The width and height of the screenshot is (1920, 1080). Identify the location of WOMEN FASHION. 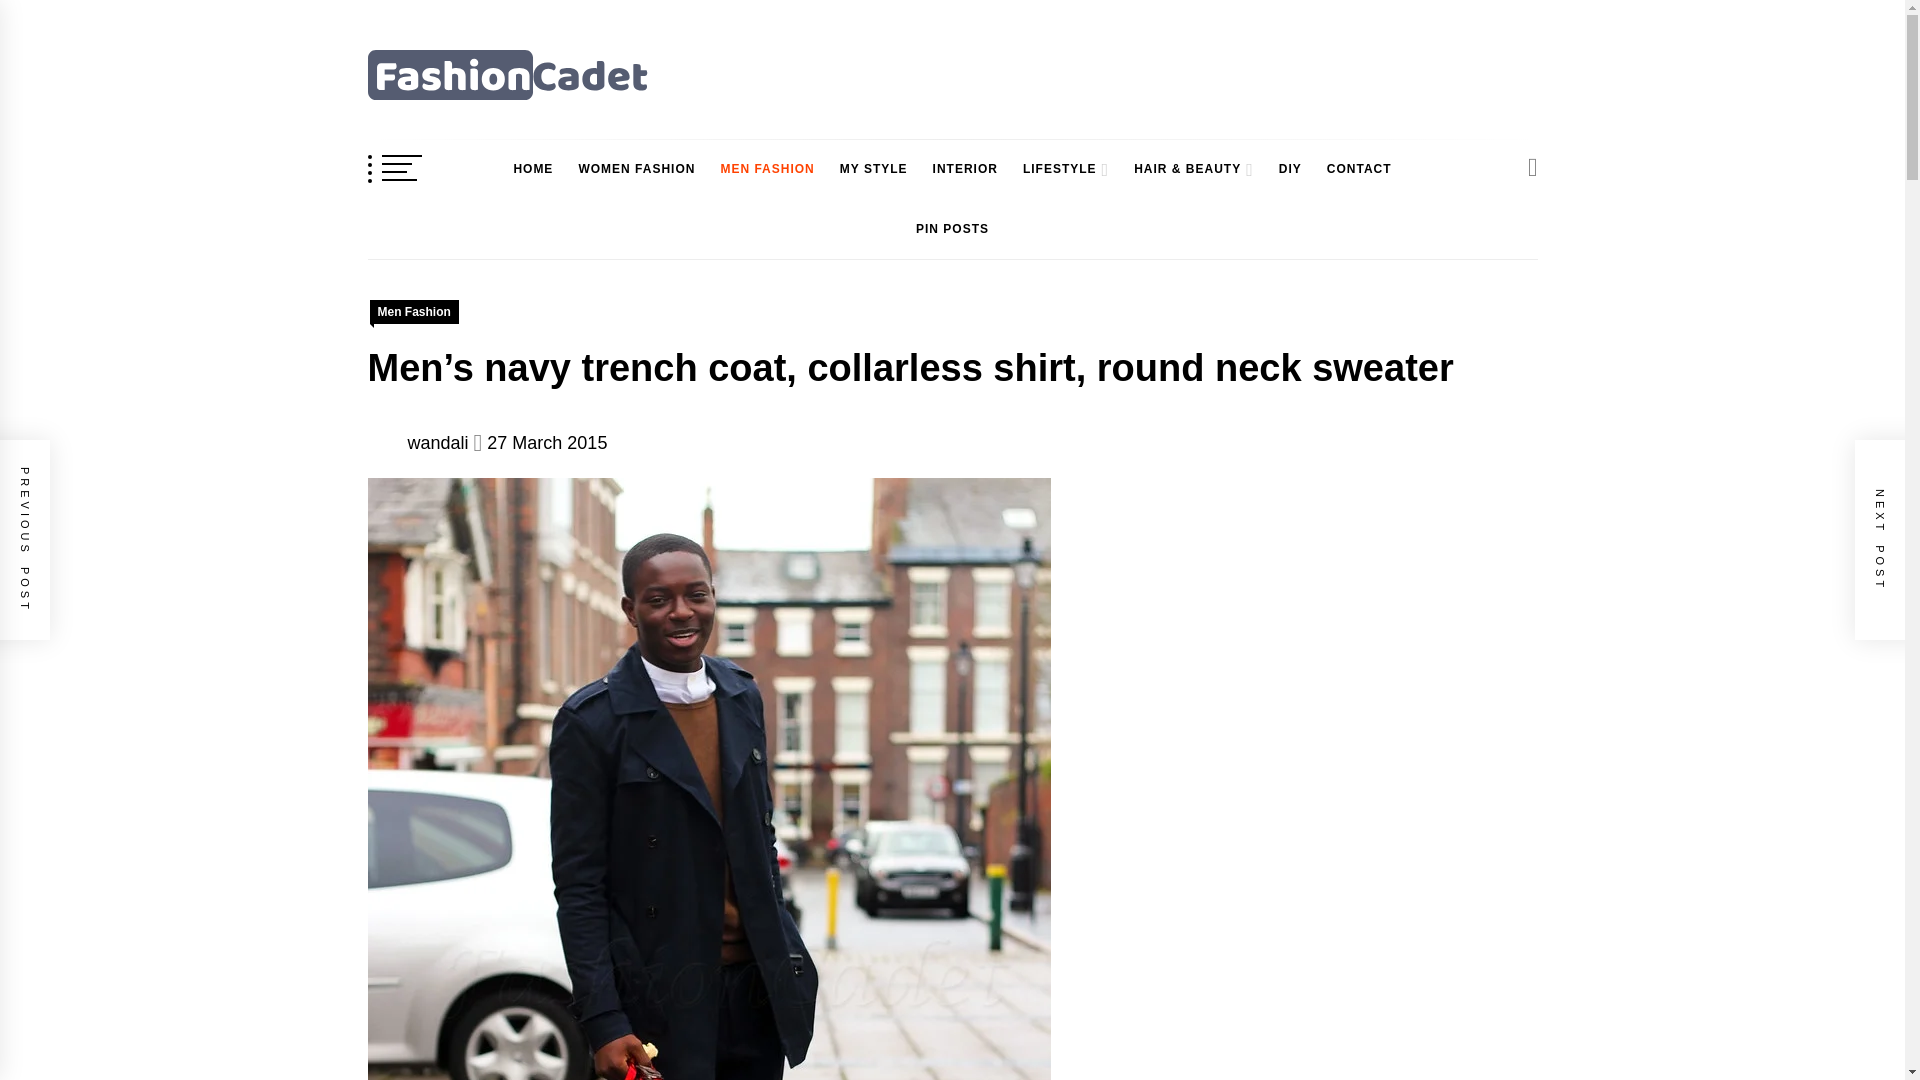
(636, 169).